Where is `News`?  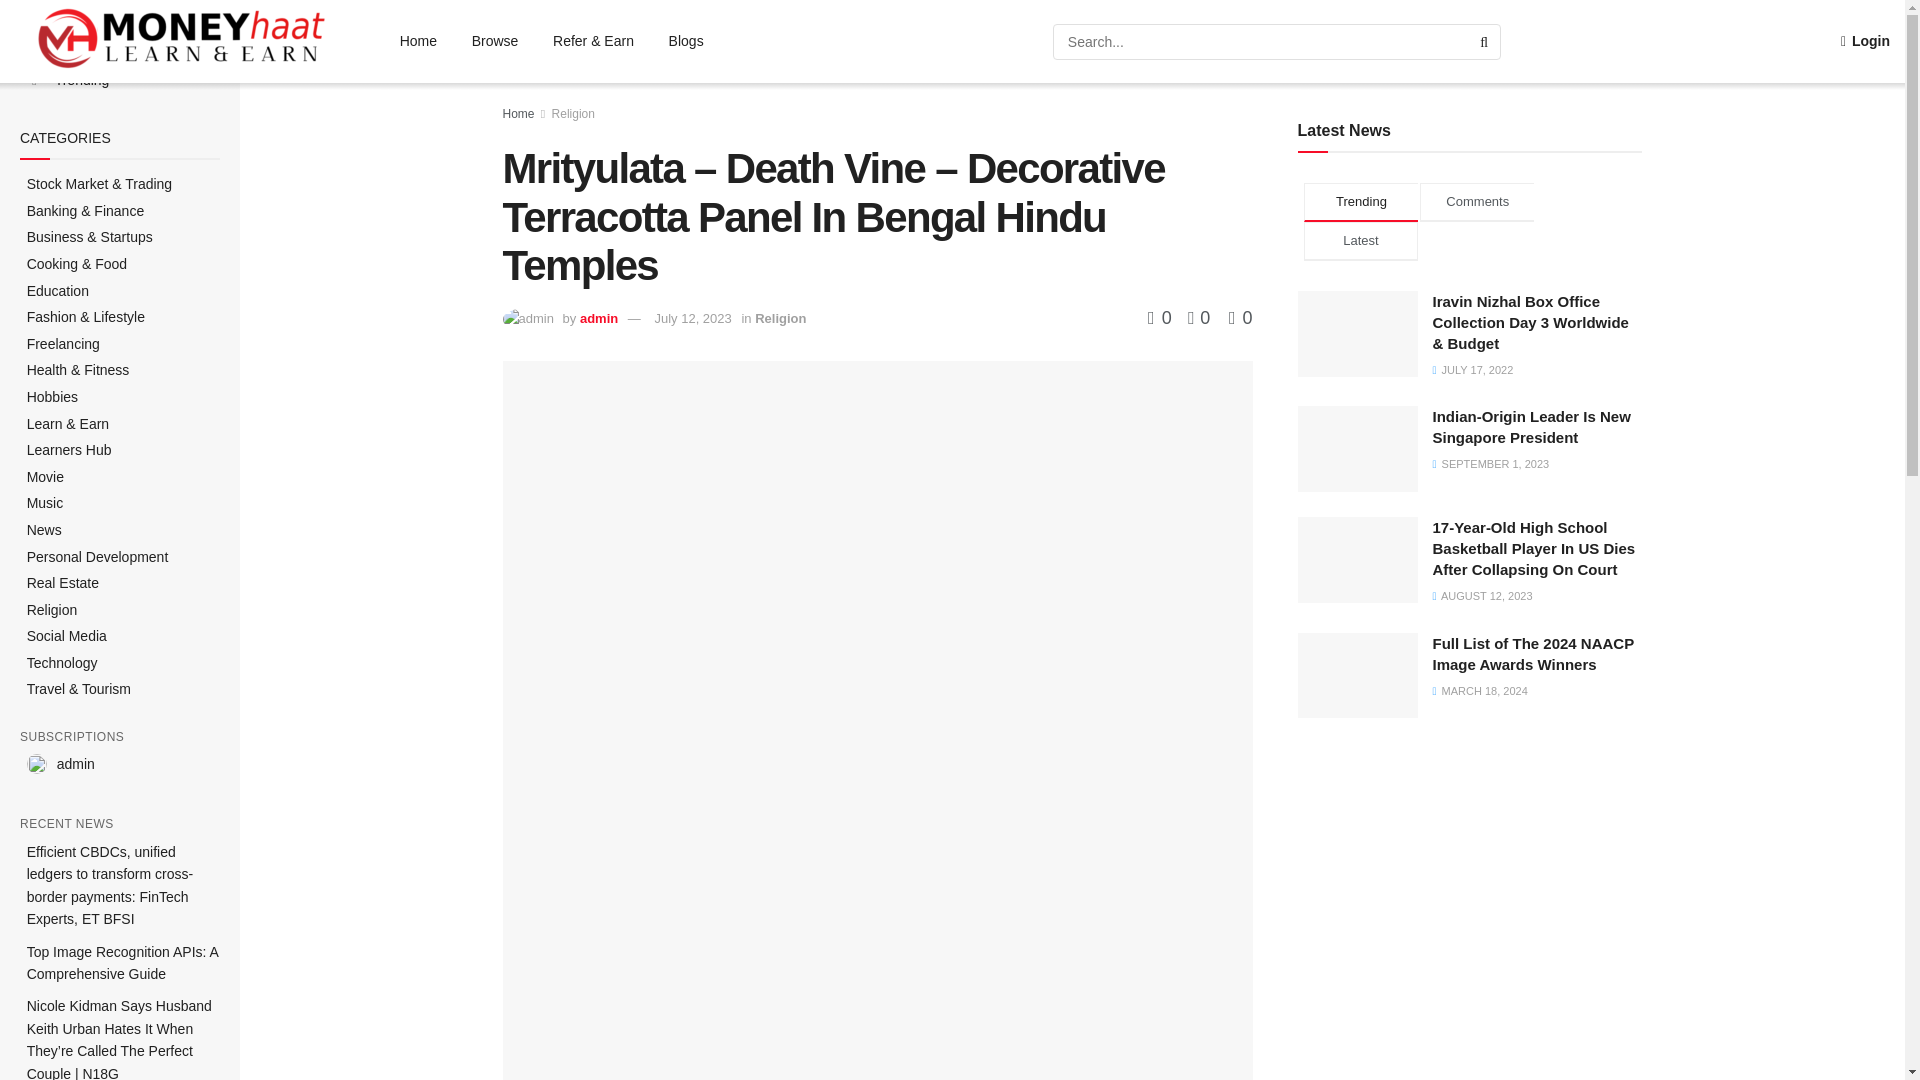
News is located at coordinates (44, 530).